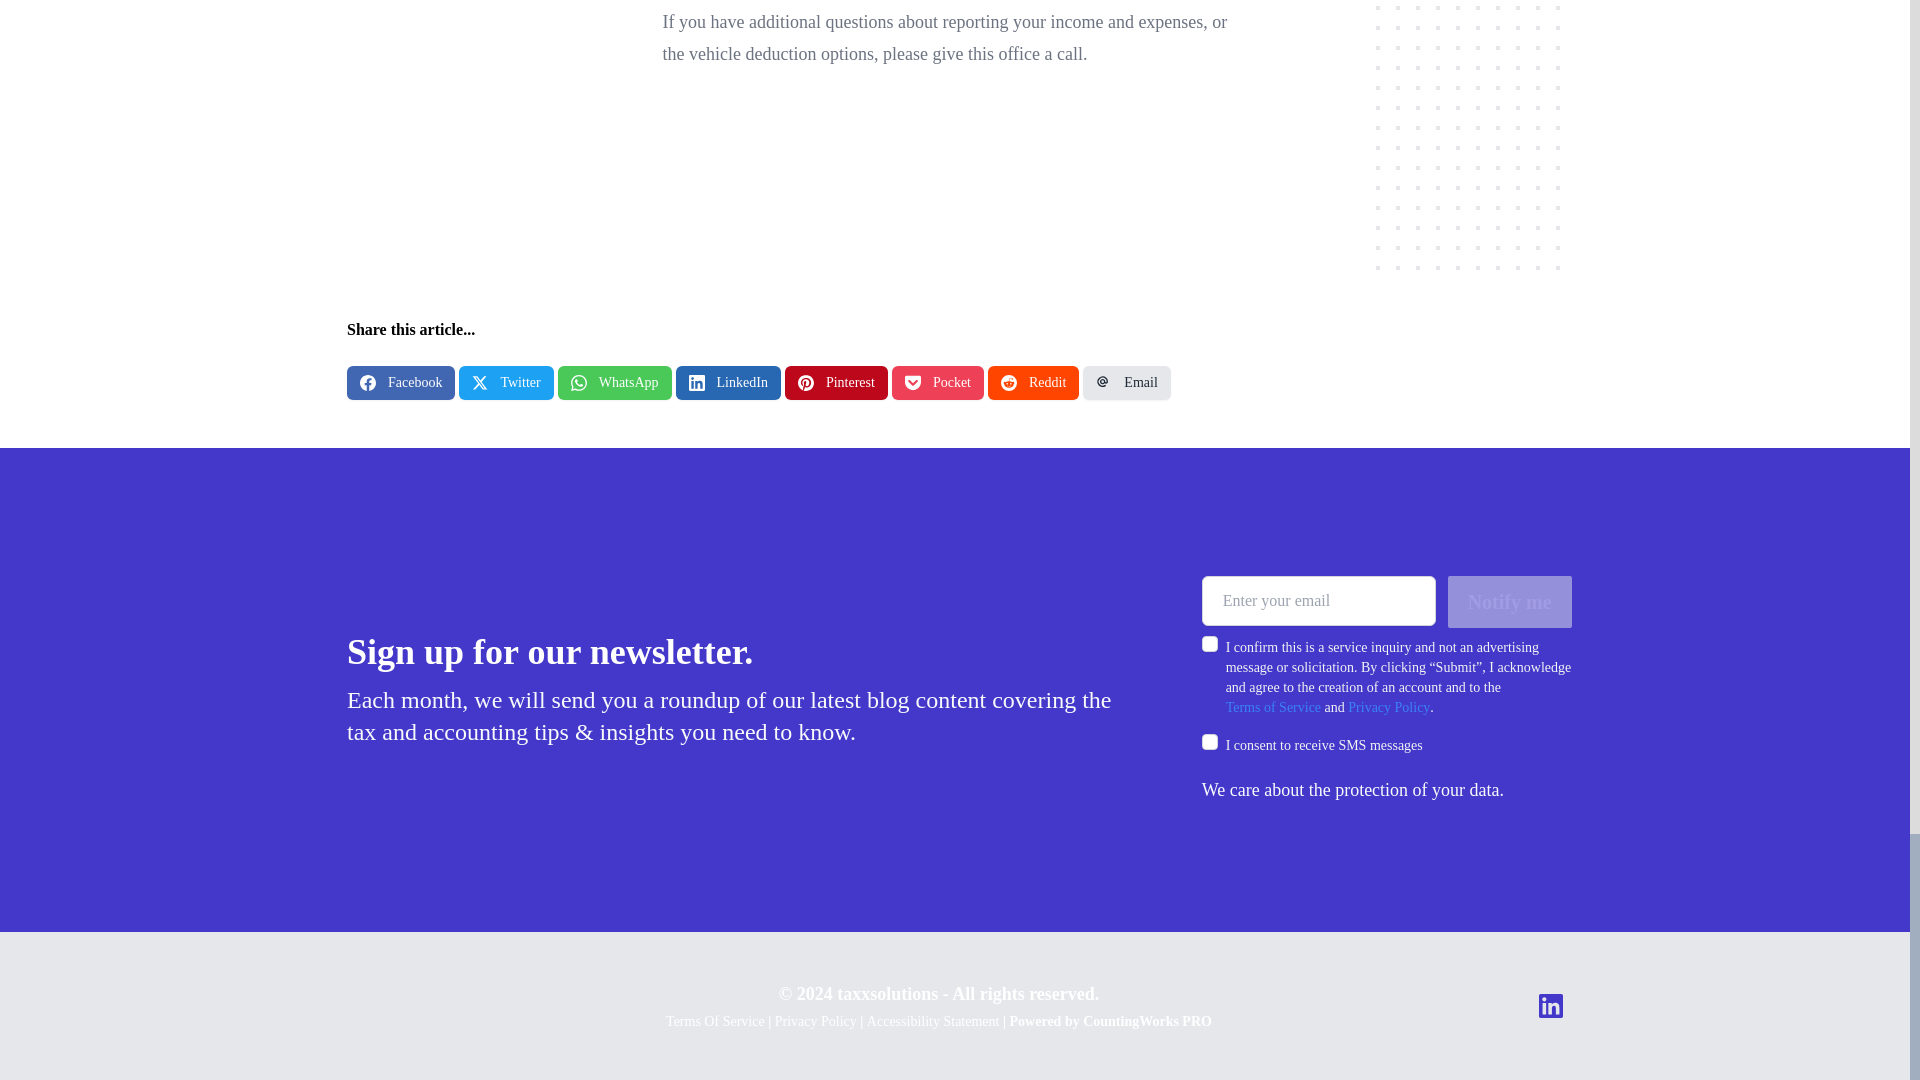  I want to click on Powered by CountingWorks PRO, so click(1110, 1022).